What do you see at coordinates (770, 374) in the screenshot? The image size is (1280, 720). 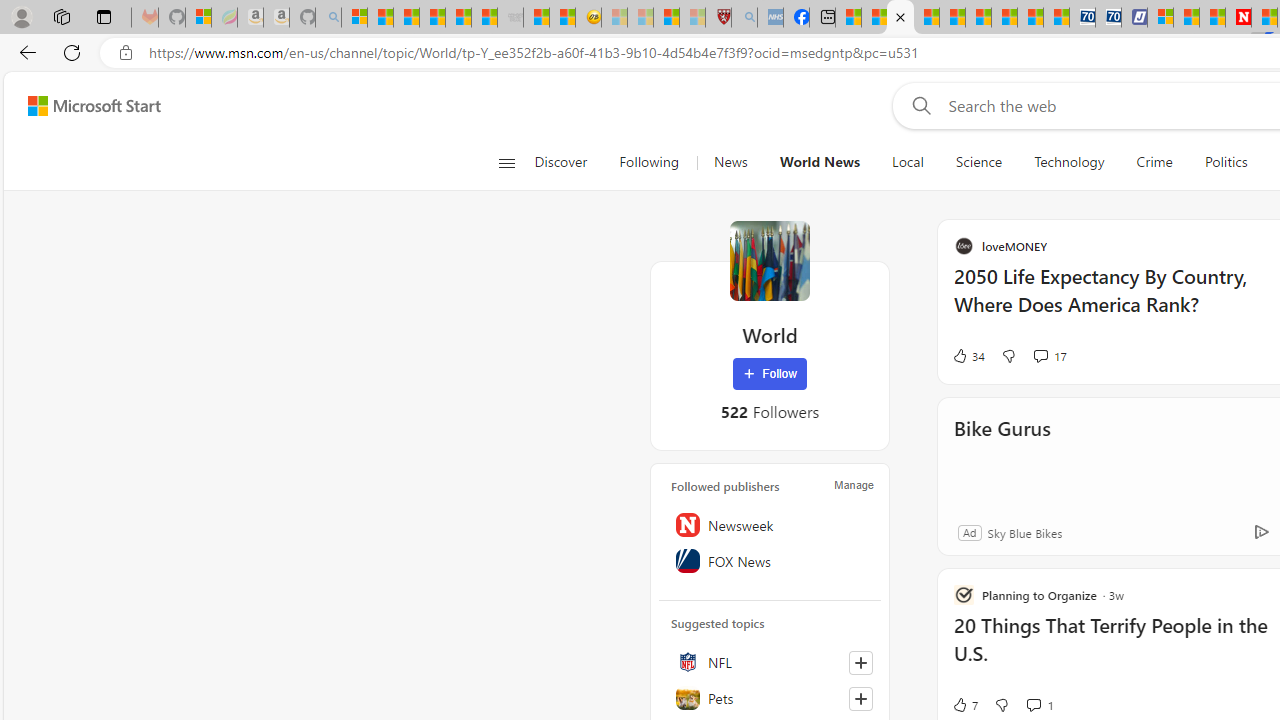 I see `Follow` at bounding box center [770, 374].